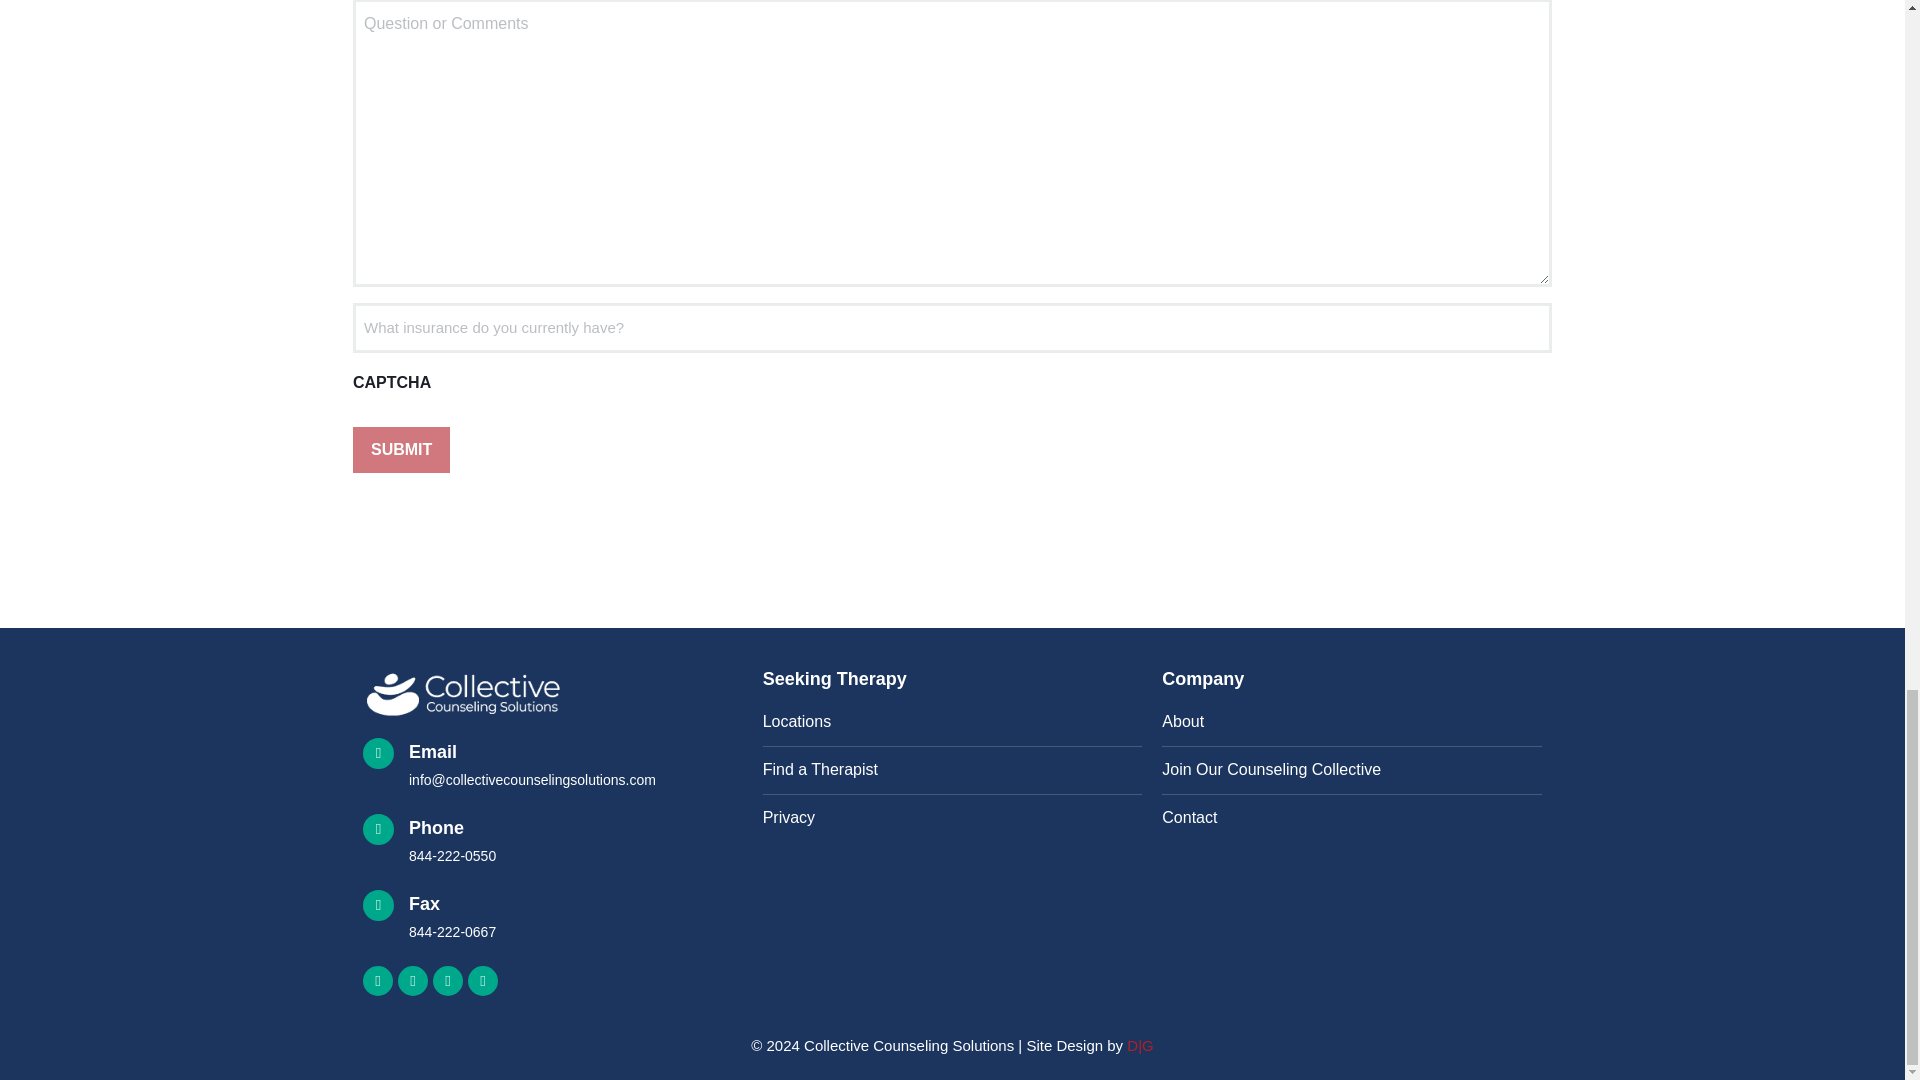 This screenshot has height=1080, width=1920. I want to click on Submit, so click(552, 842).